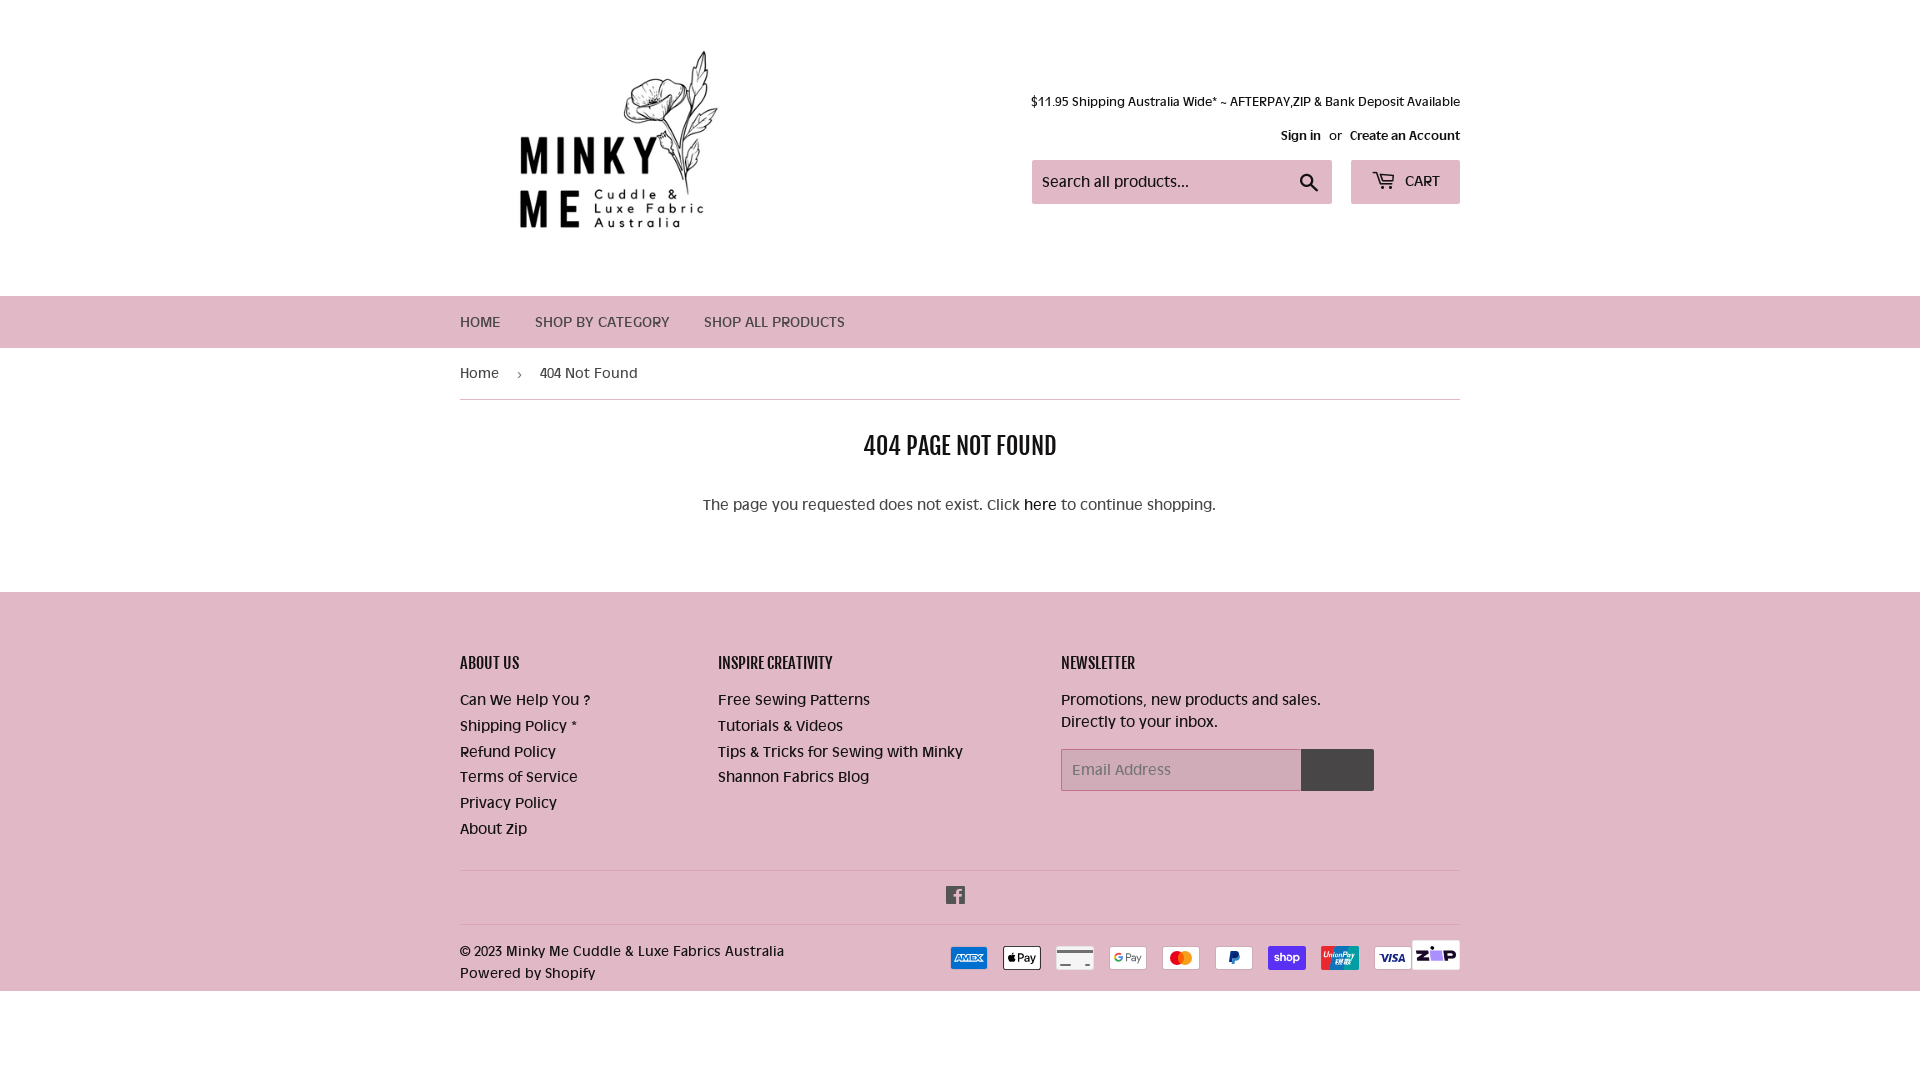  I want to click on Terms of Service, so click(519, 777).